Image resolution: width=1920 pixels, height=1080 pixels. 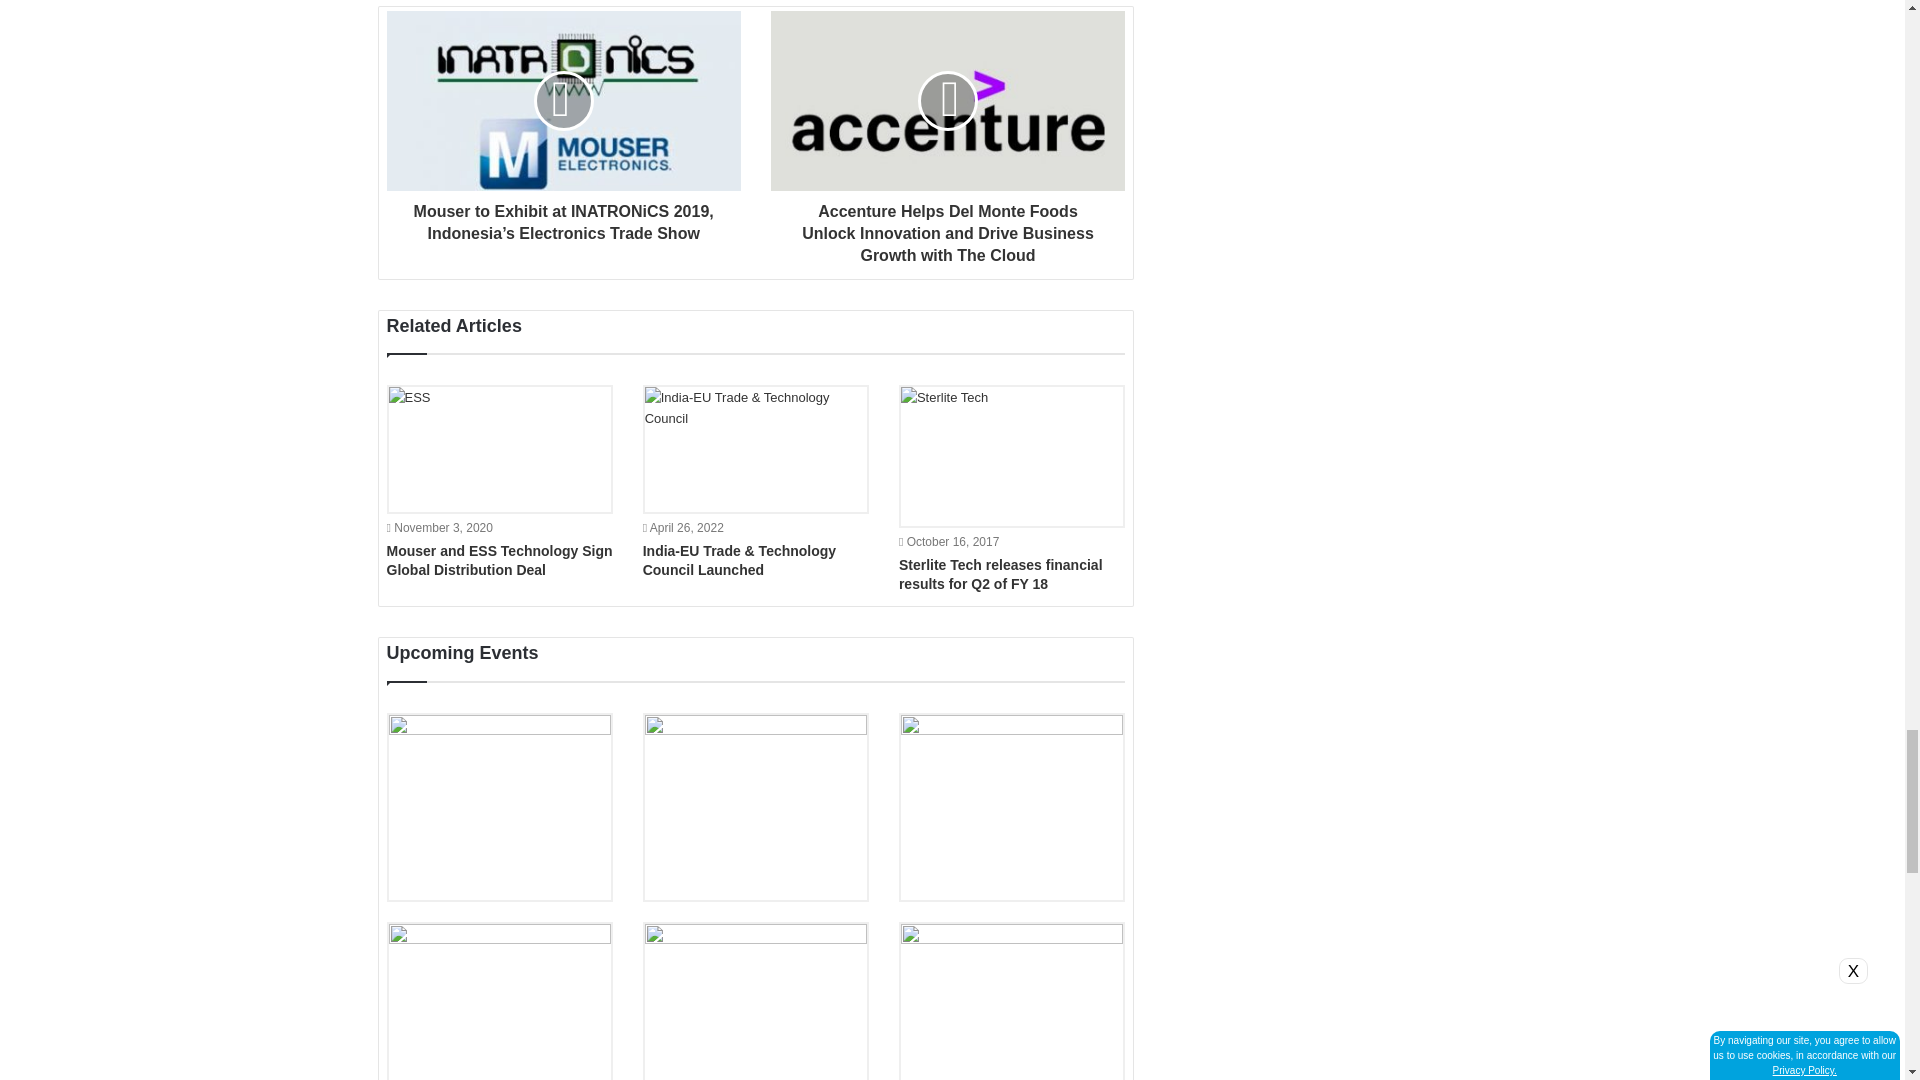 I want to click on Sterlite Tech releases financial results for Q2 of FY 18, so click(x=1012, y=456).